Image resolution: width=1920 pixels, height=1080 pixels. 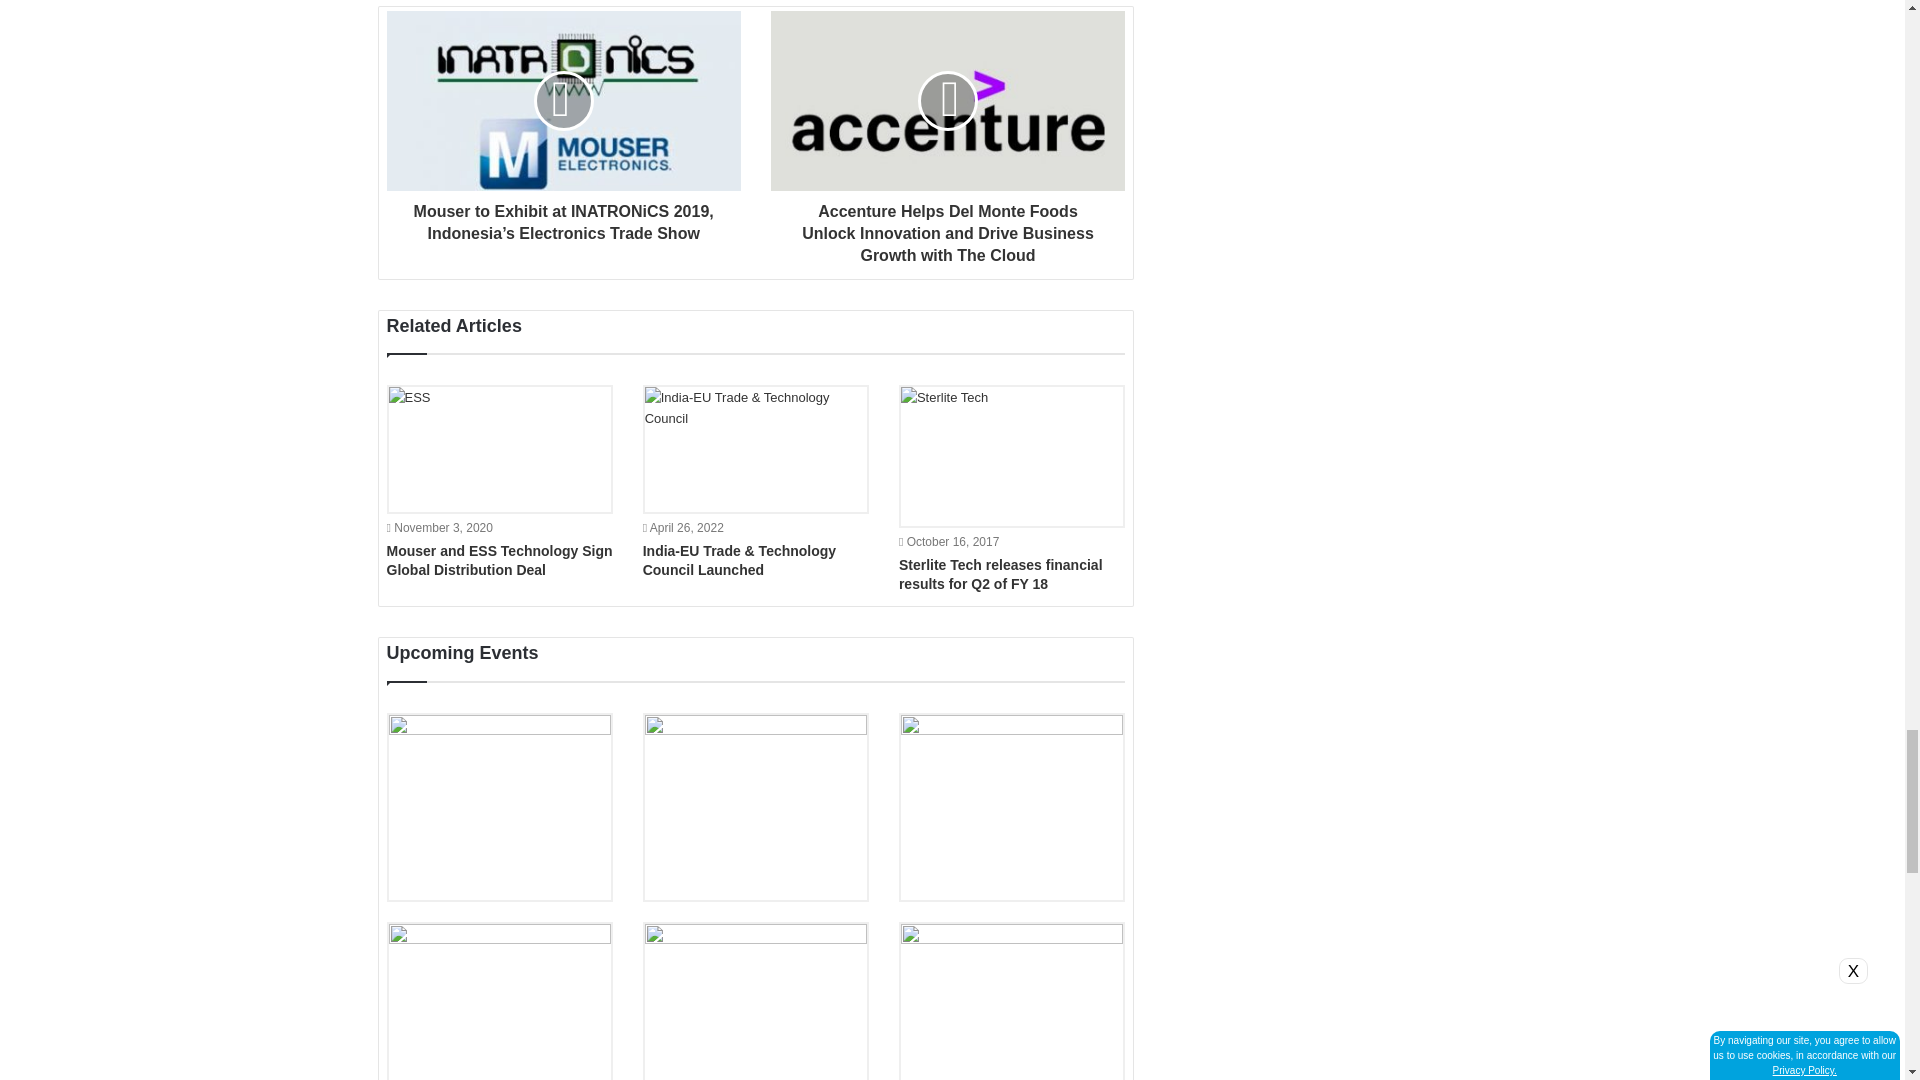 I want to click on Sterlite Tech releases financial results for Q2 of FY 18, so click(x=1012, y=456).